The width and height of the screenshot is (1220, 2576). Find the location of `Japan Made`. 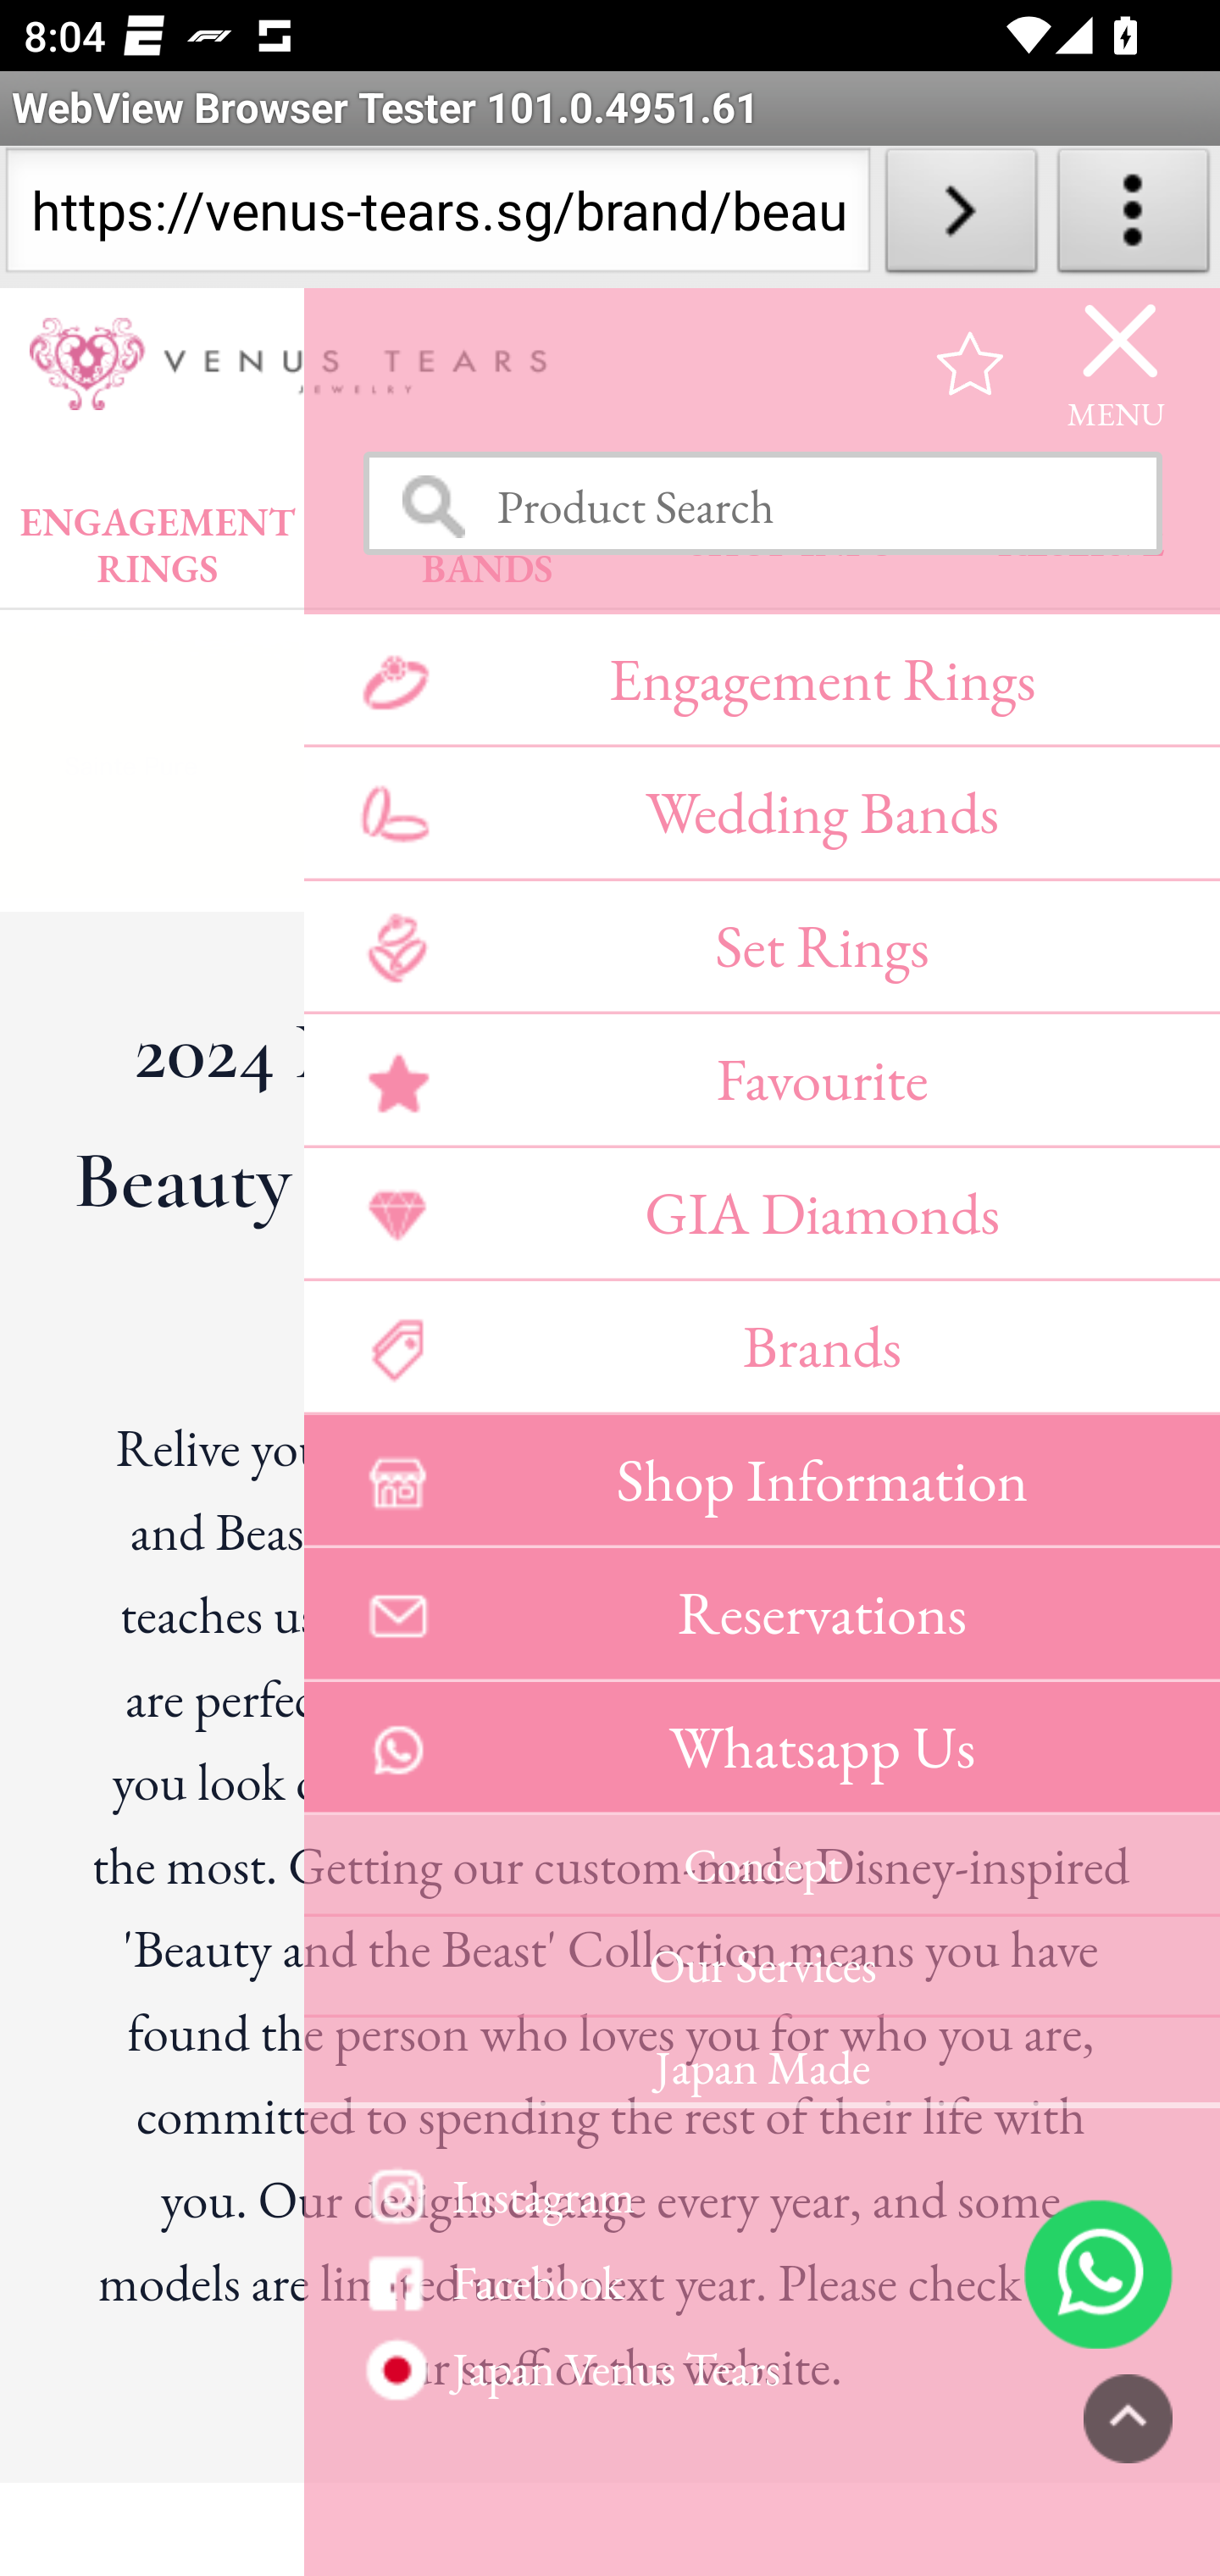

Japan Made is located at coordinates (761, 2066).